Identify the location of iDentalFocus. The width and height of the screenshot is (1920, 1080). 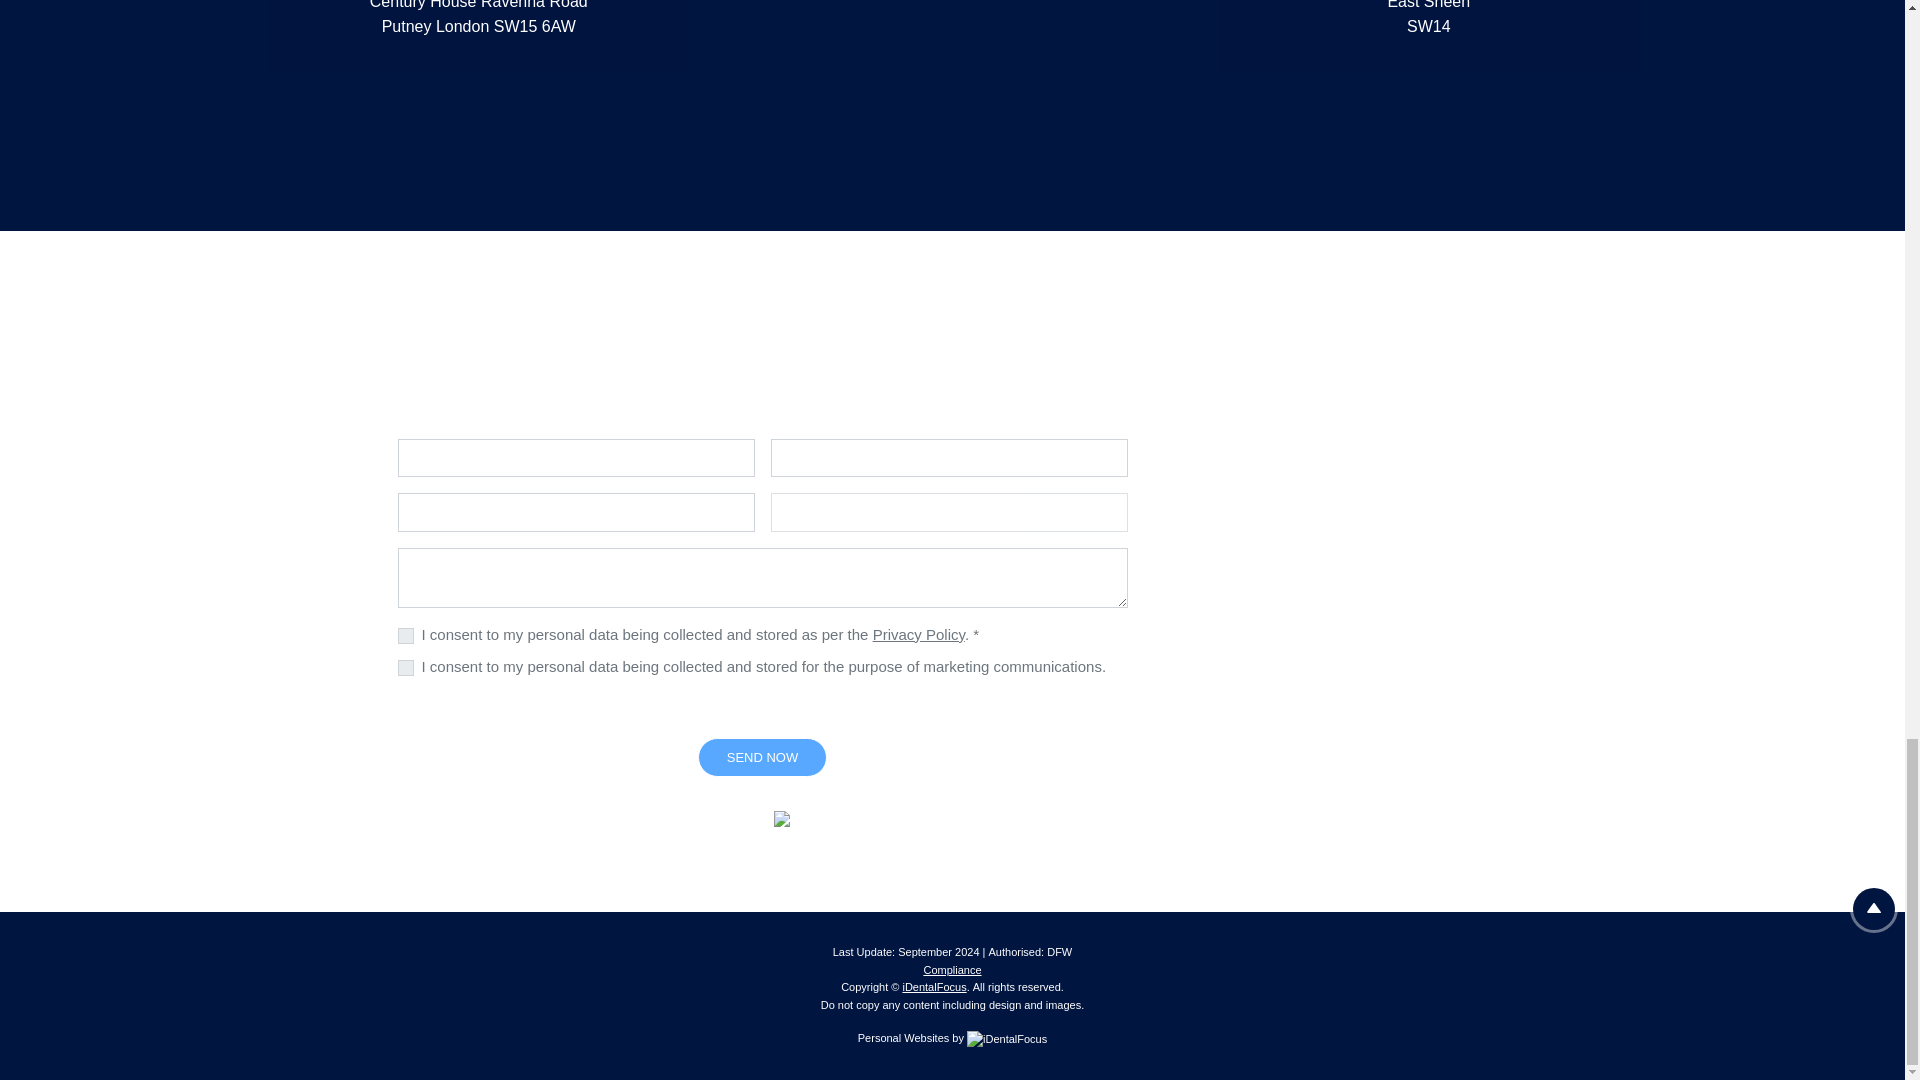
(934, 986).